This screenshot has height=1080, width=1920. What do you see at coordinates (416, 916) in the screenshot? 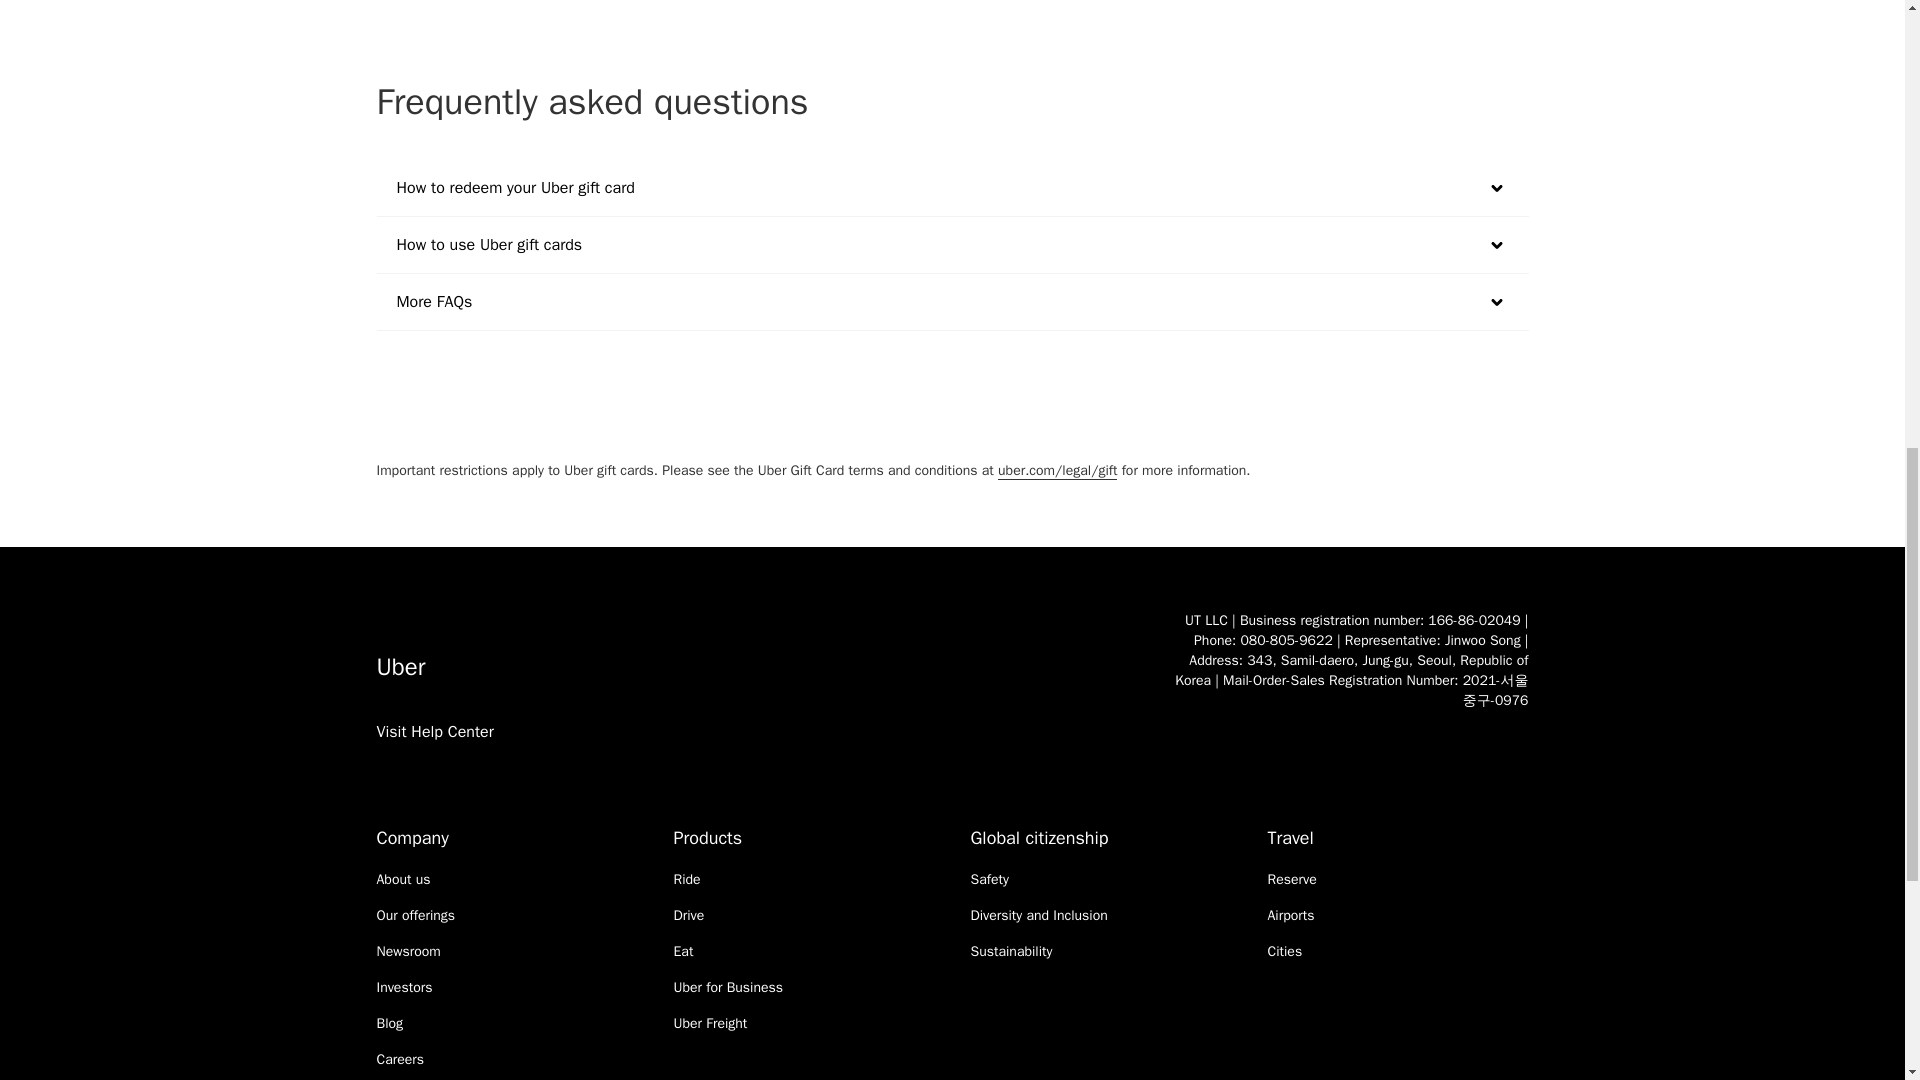
I see `Our offerings` at bounding box center [416, 916].